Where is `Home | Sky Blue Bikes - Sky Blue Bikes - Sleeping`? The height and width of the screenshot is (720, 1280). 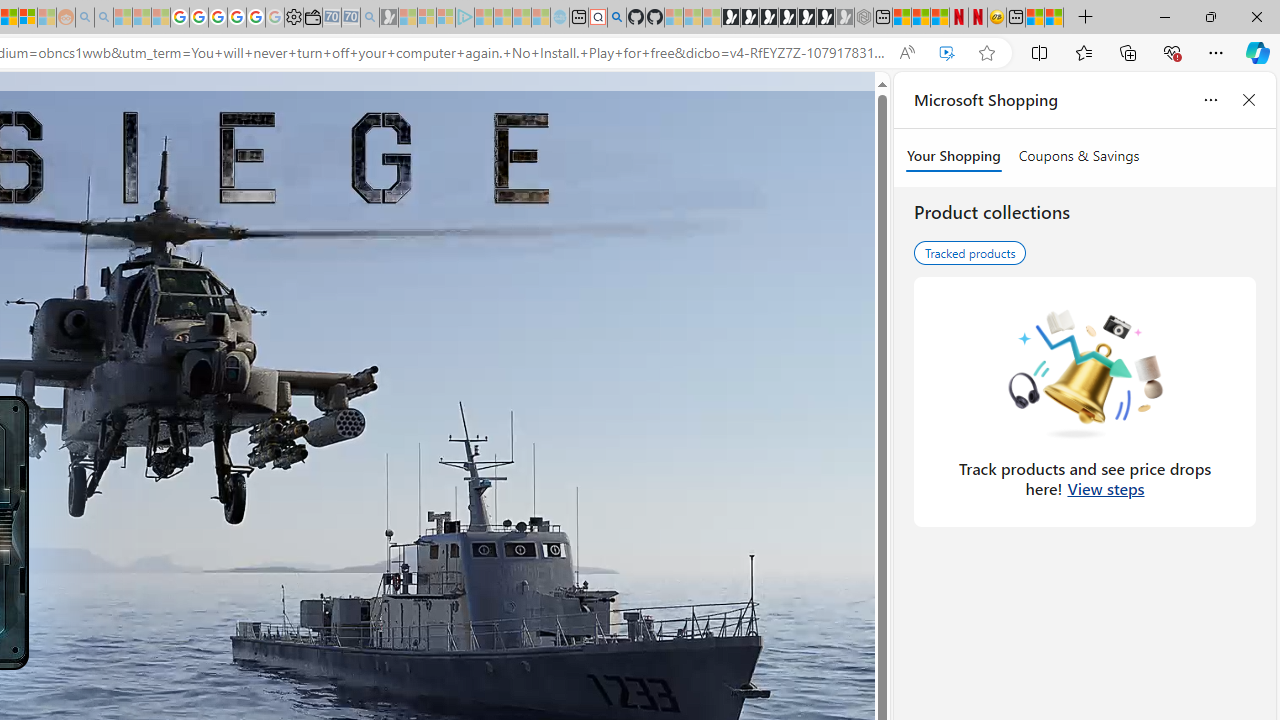
Home | Sky Blue Bikes - Sky Blue Bikes - Sleeping is located at coordinates (560, 18).